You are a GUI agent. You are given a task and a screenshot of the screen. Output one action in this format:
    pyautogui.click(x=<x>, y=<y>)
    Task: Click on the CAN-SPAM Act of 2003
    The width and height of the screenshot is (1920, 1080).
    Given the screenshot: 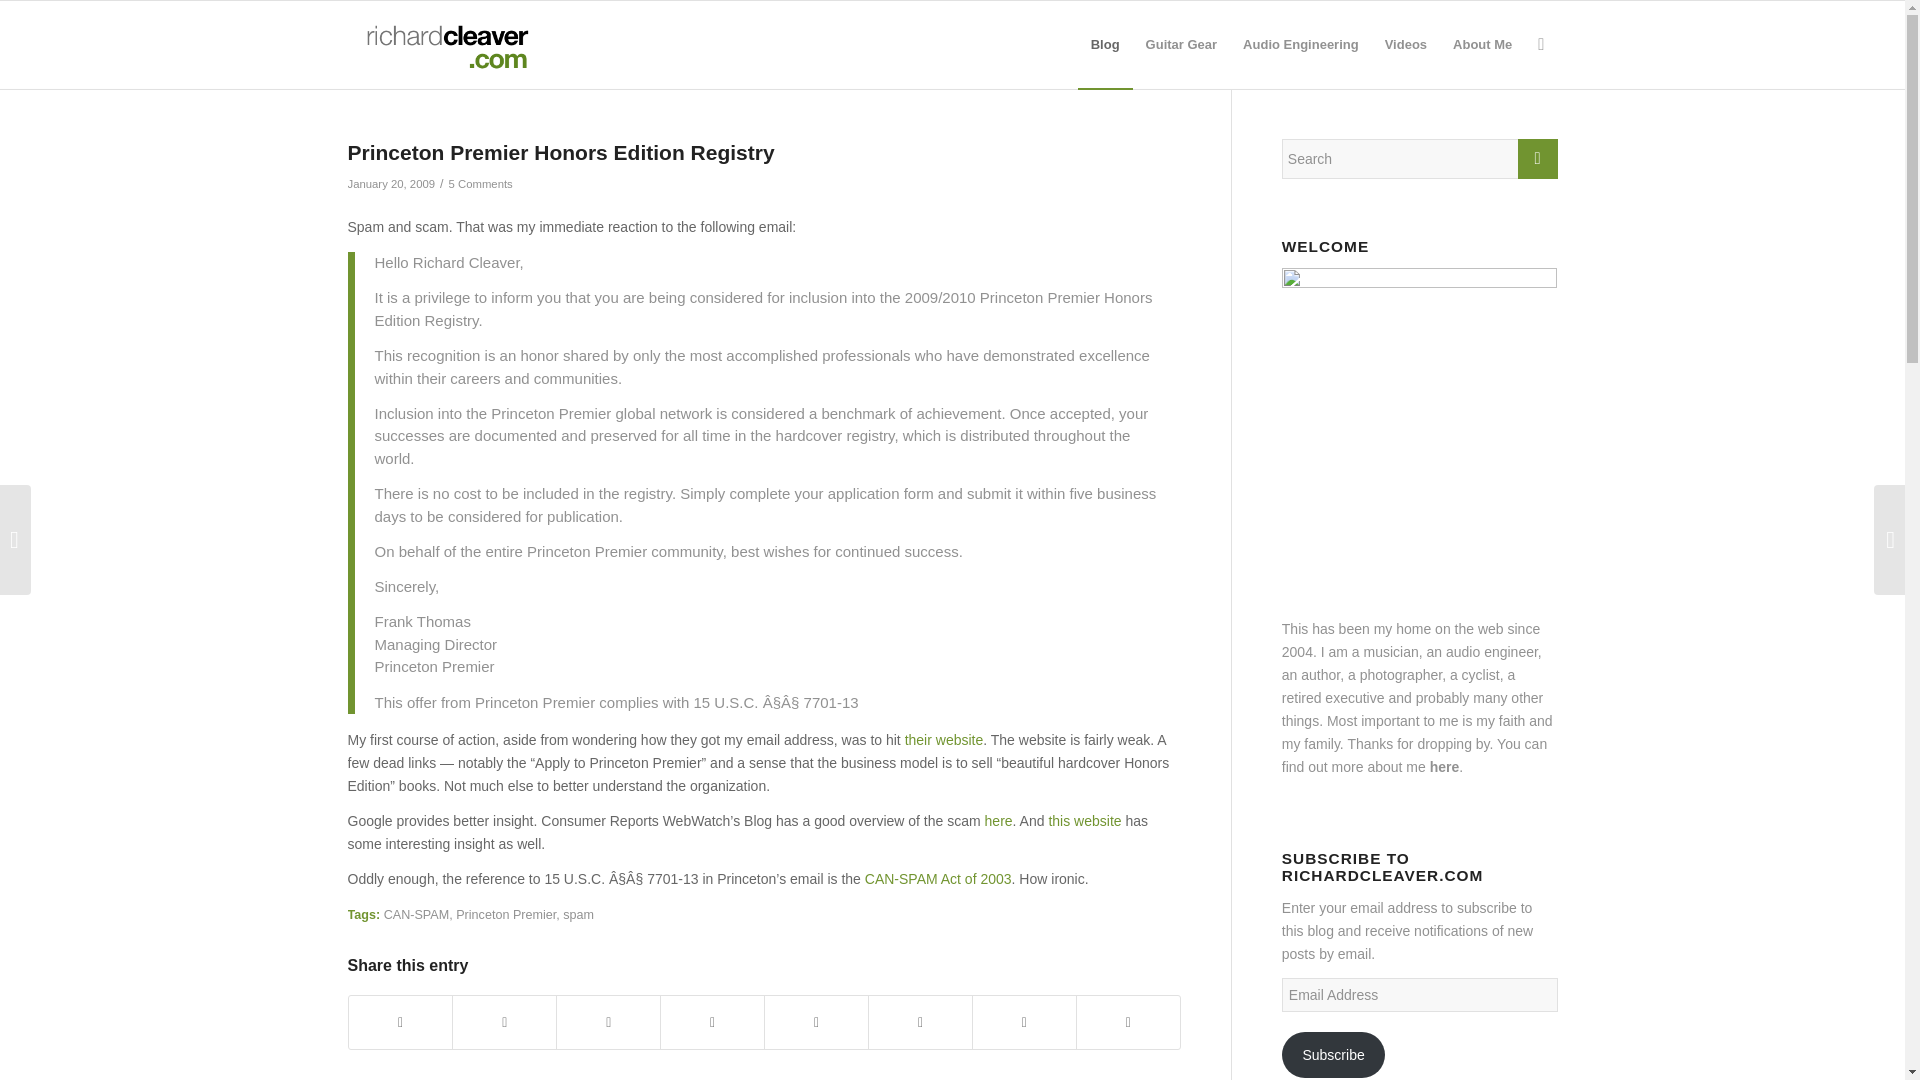 What is the action you would take?
    pyautogui.click(x=938, y=878)
    